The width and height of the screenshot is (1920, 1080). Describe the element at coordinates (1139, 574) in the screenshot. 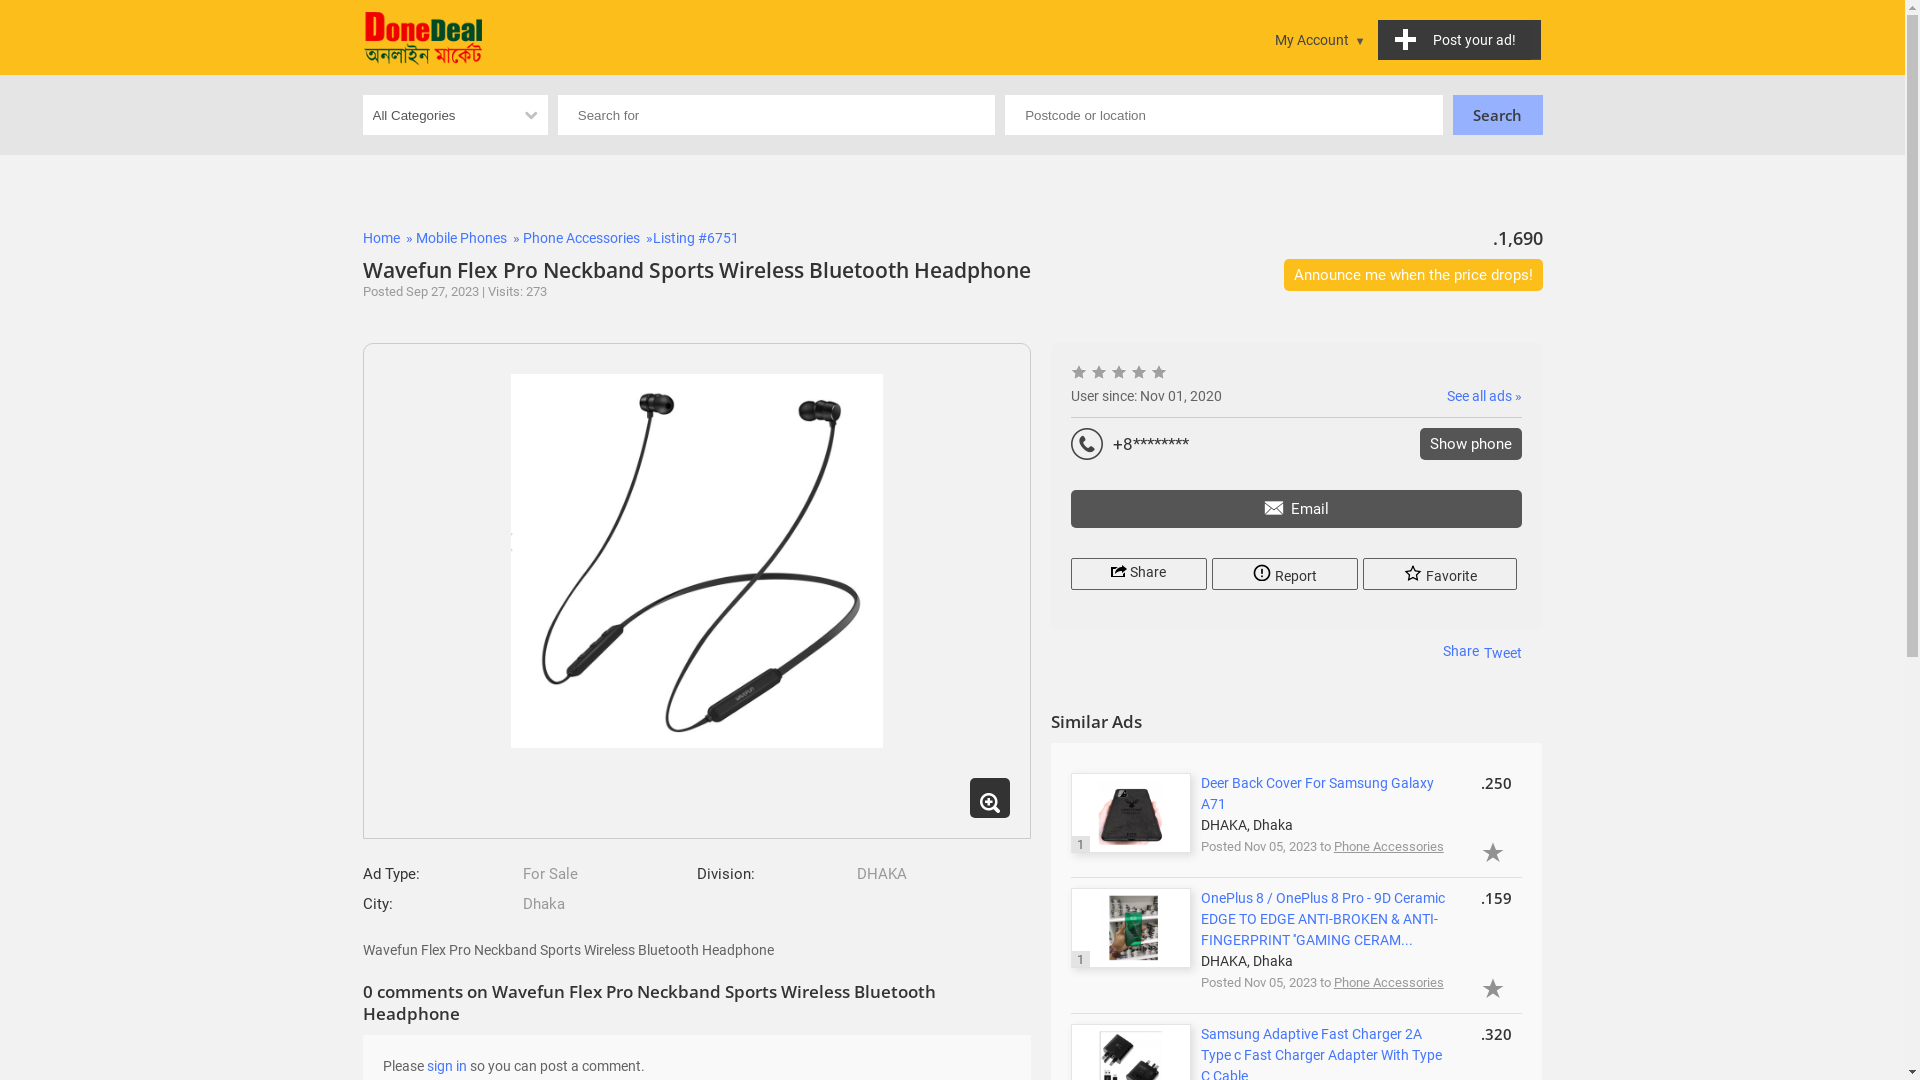

I see ` Share` at that location.